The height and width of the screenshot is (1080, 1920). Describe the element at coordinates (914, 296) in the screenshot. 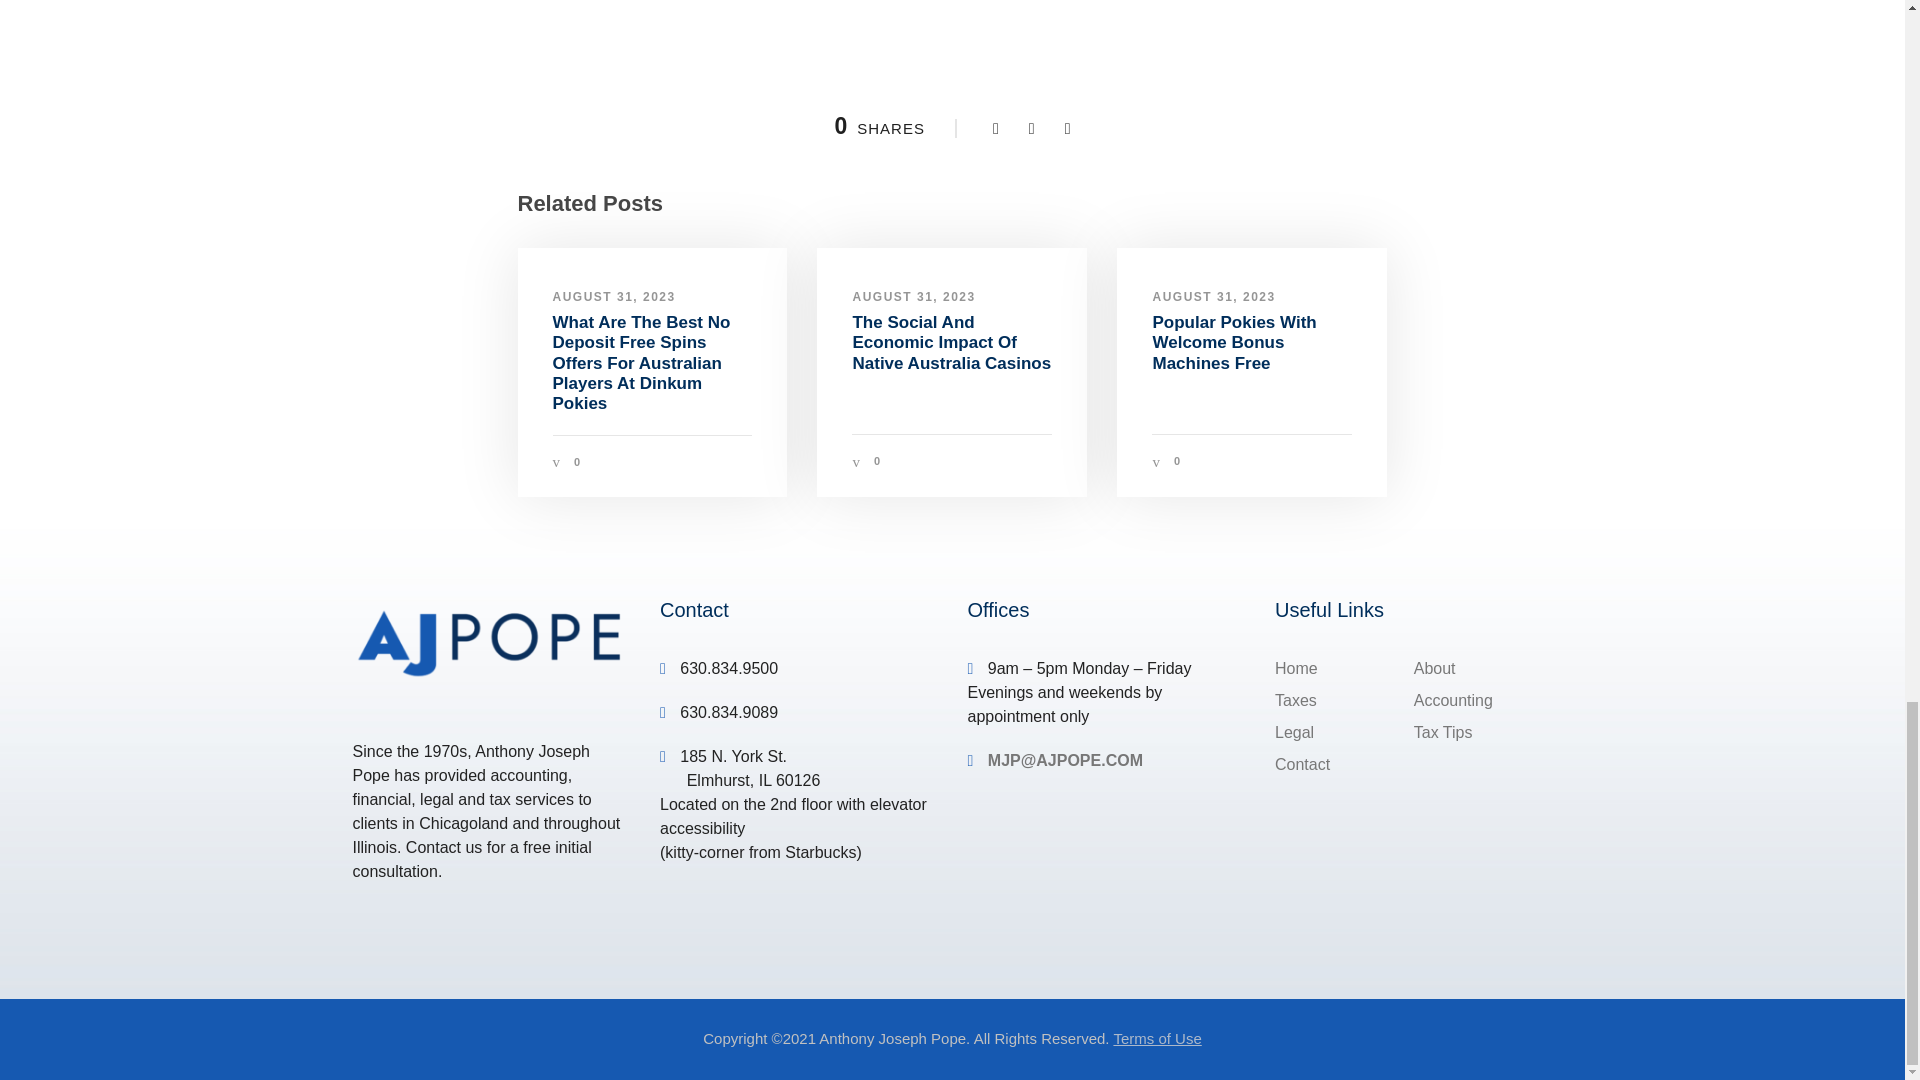

I see `AUGUST 31, 2023` at that location.